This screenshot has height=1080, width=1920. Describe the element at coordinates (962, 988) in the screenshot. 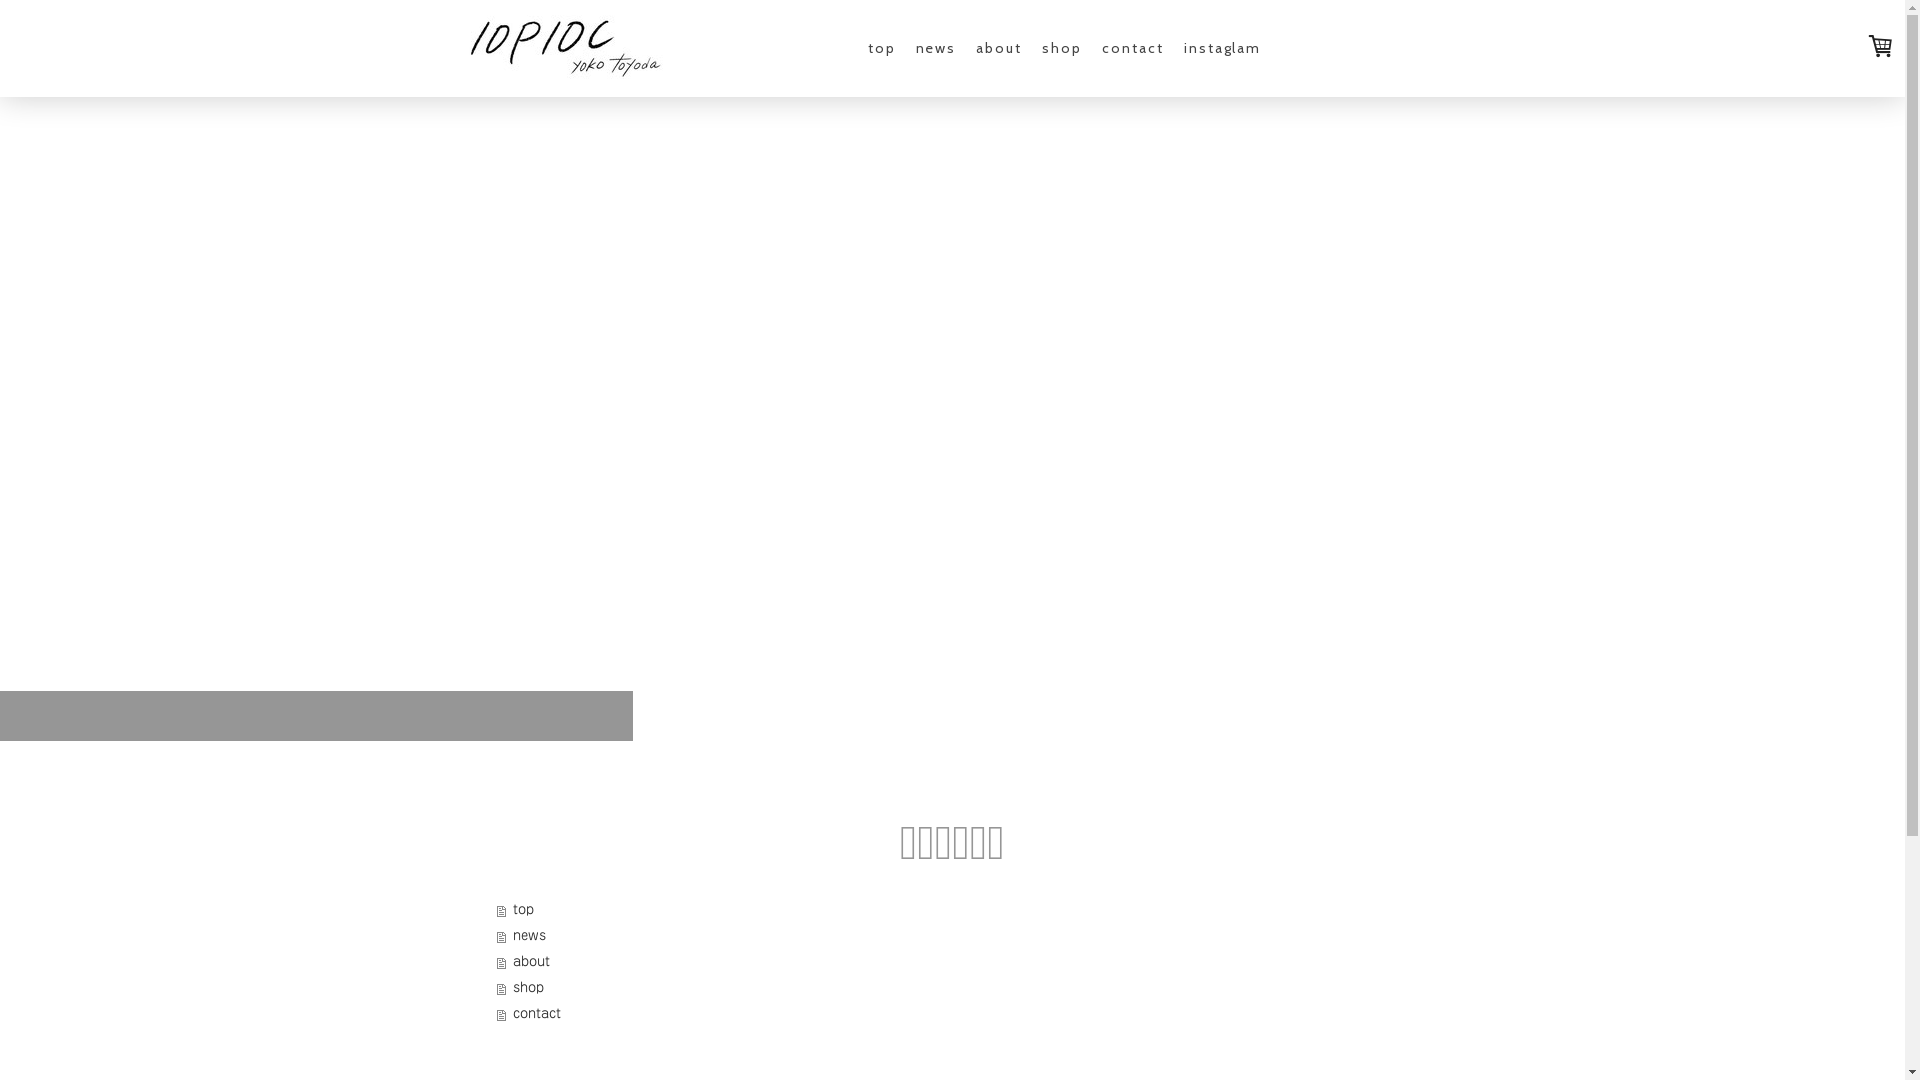

I see `shop` at that location.